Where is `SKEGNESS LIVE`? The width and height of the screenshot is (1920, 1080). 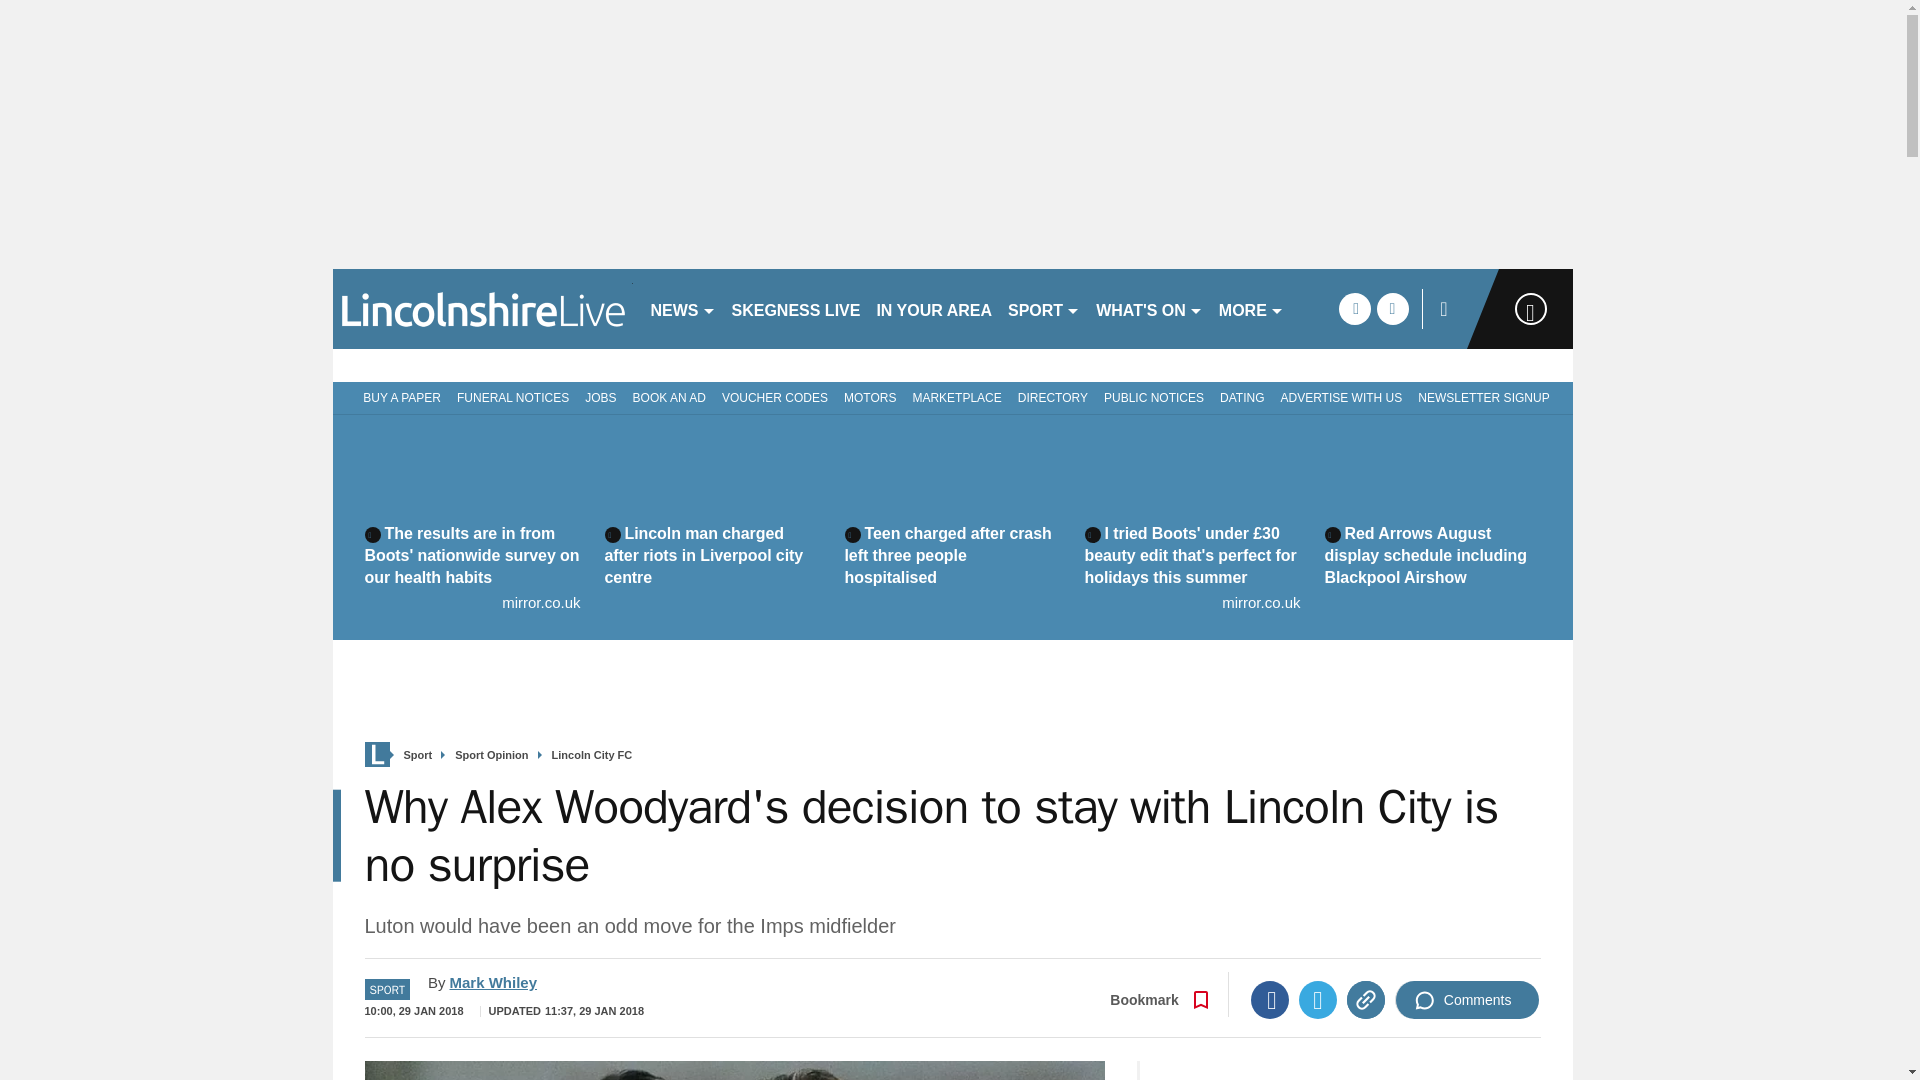
SKEGNESS LIVE is located at coordinates (796, 308).